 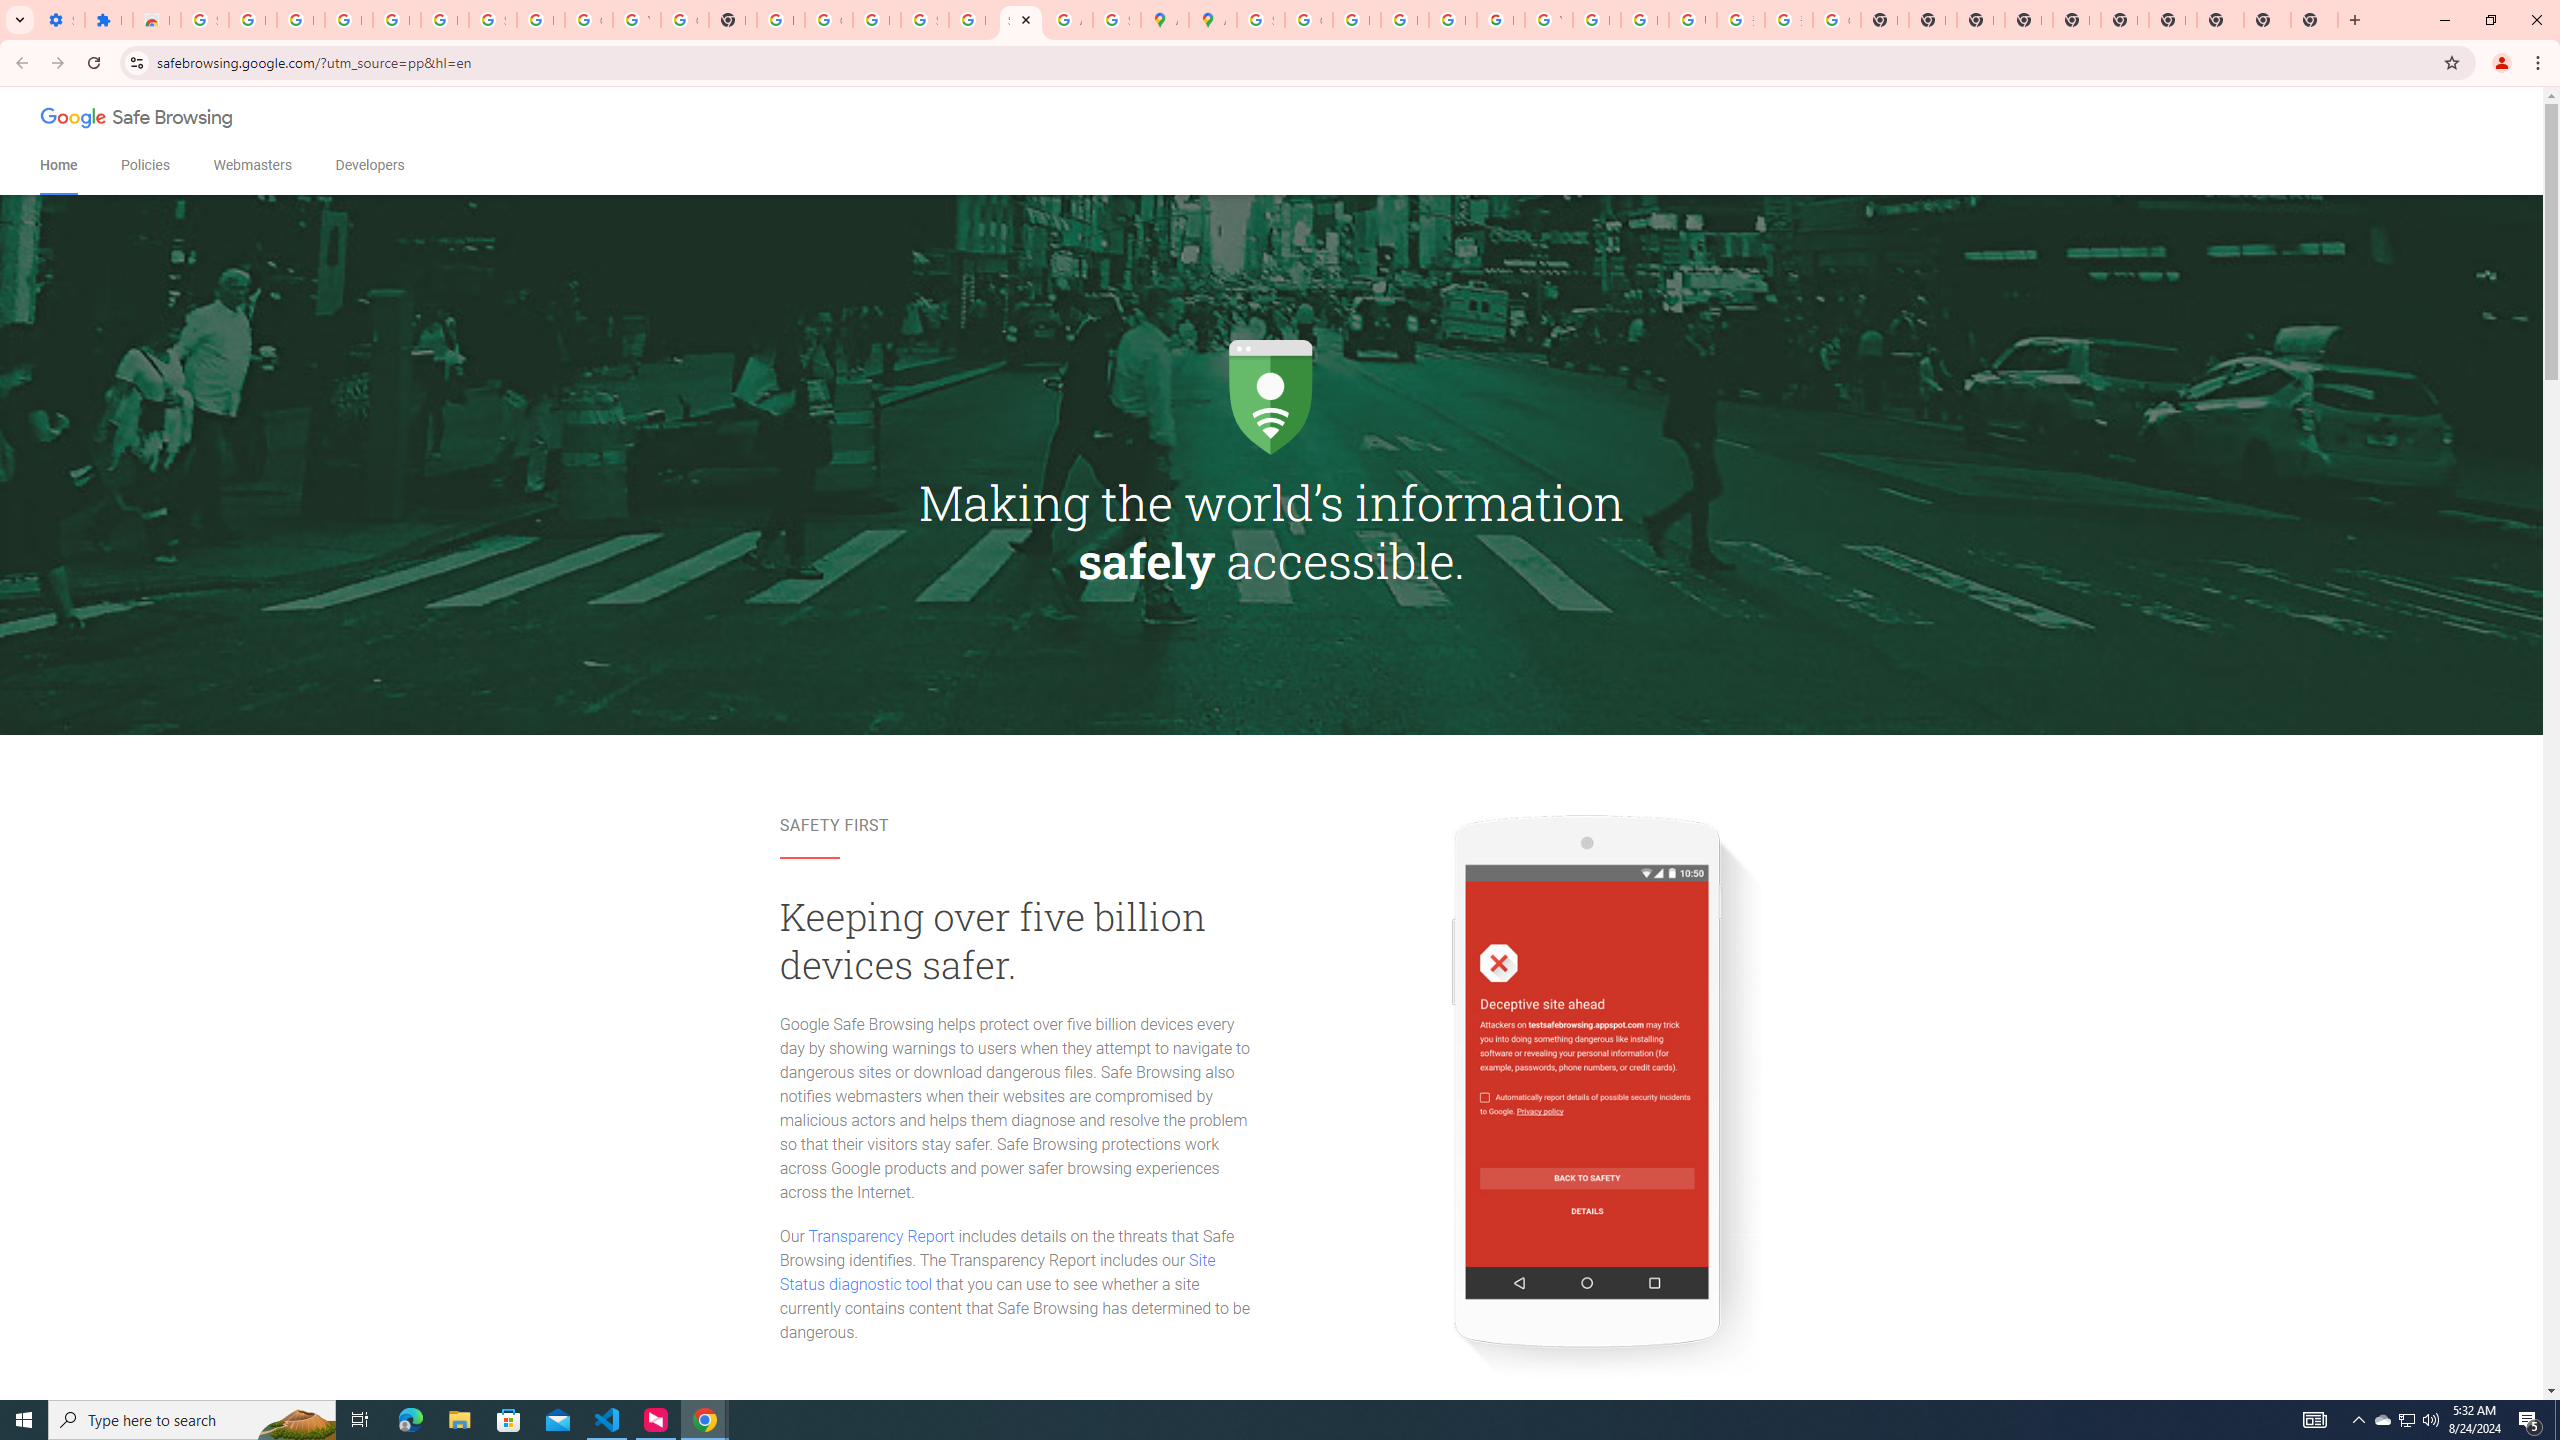 What do you see at coordinates (2028, 20) in the screenshot?
I see `New Tab` at bounding box center [2028, 20].